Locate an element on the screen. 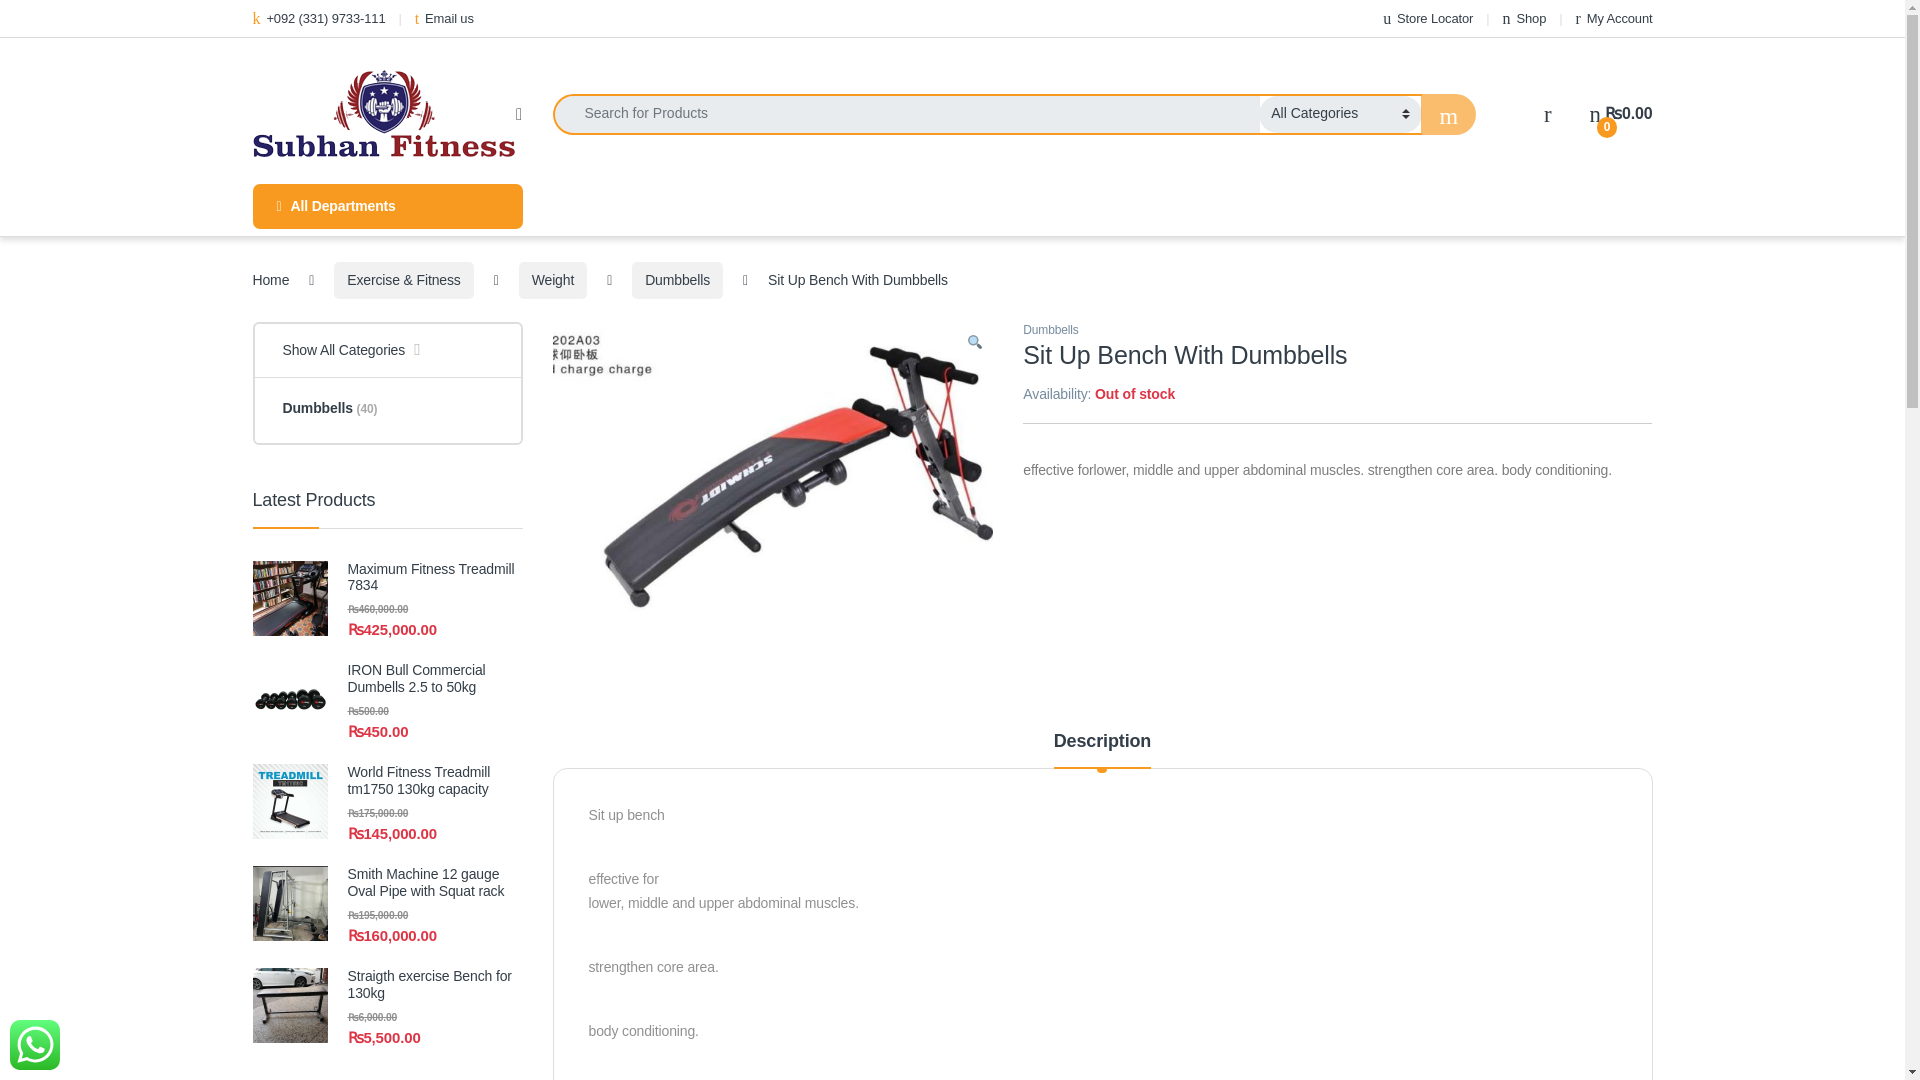 Image resolution: width=1920 pixels, height=1080 pixels. Email us is located at coordinates (444, 18).